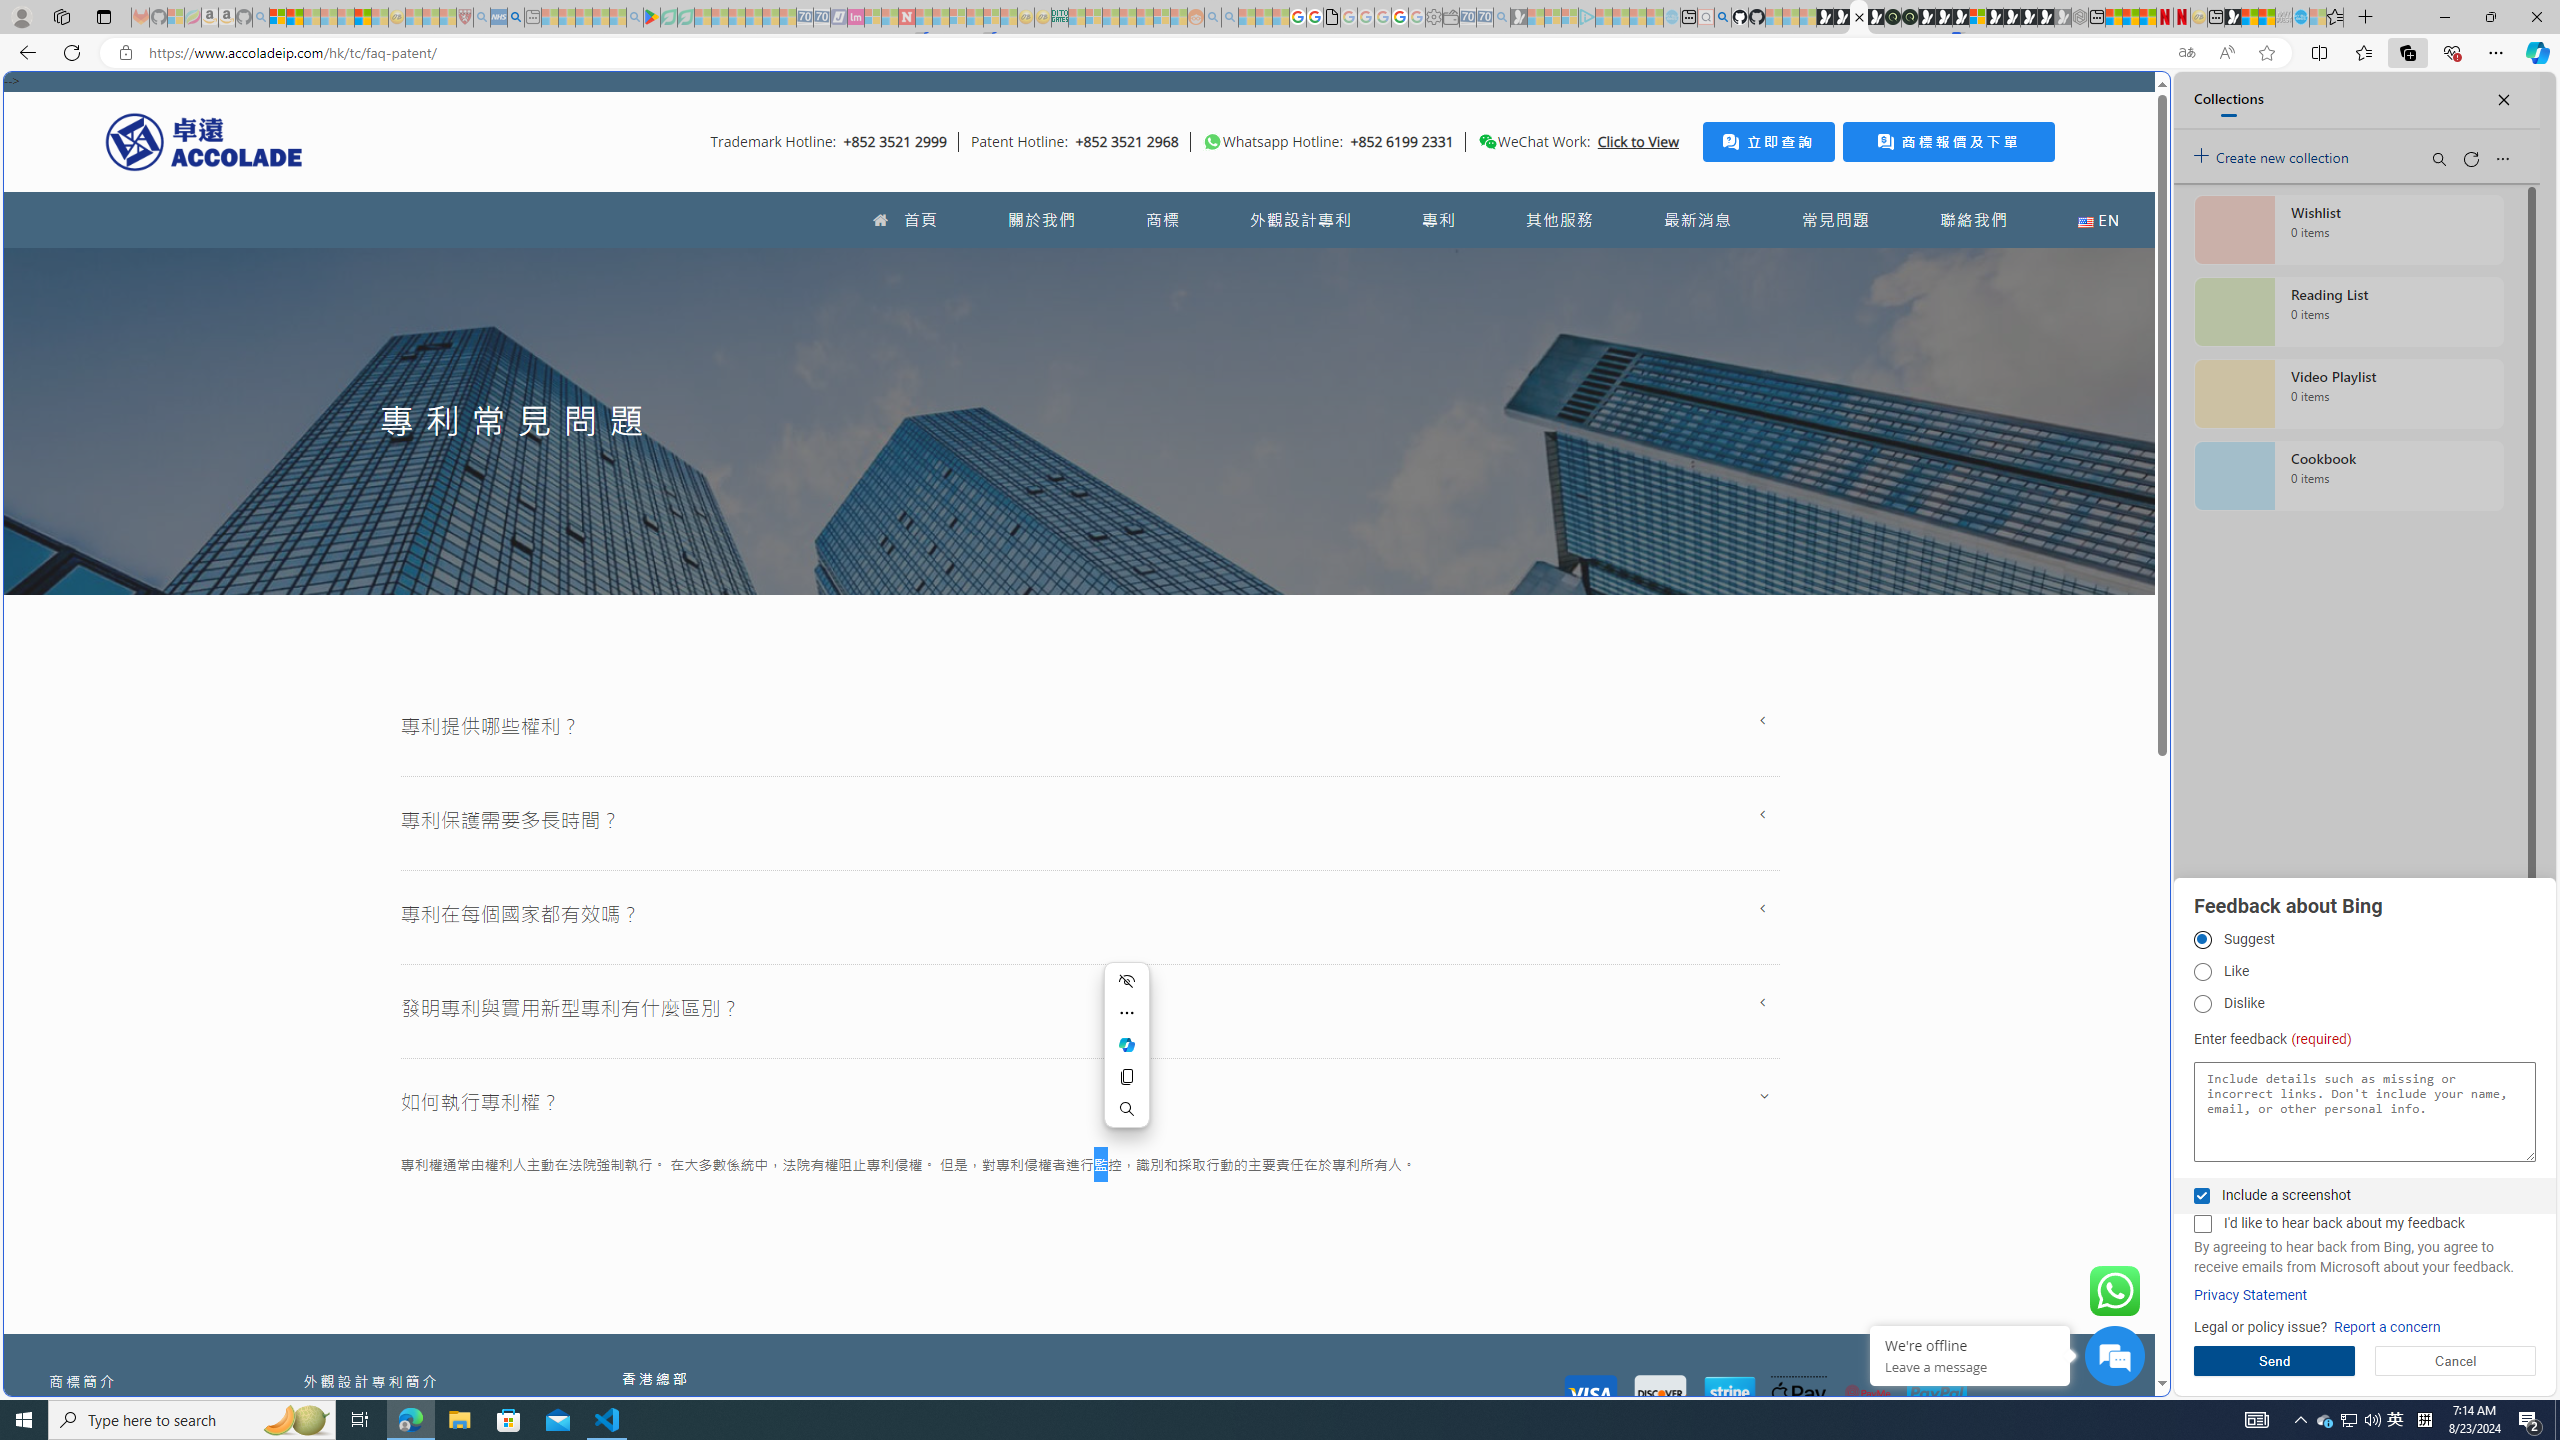  Describe the element at coordinates (1280, 684) in the screenshot. I see `World - MSN` at that location.